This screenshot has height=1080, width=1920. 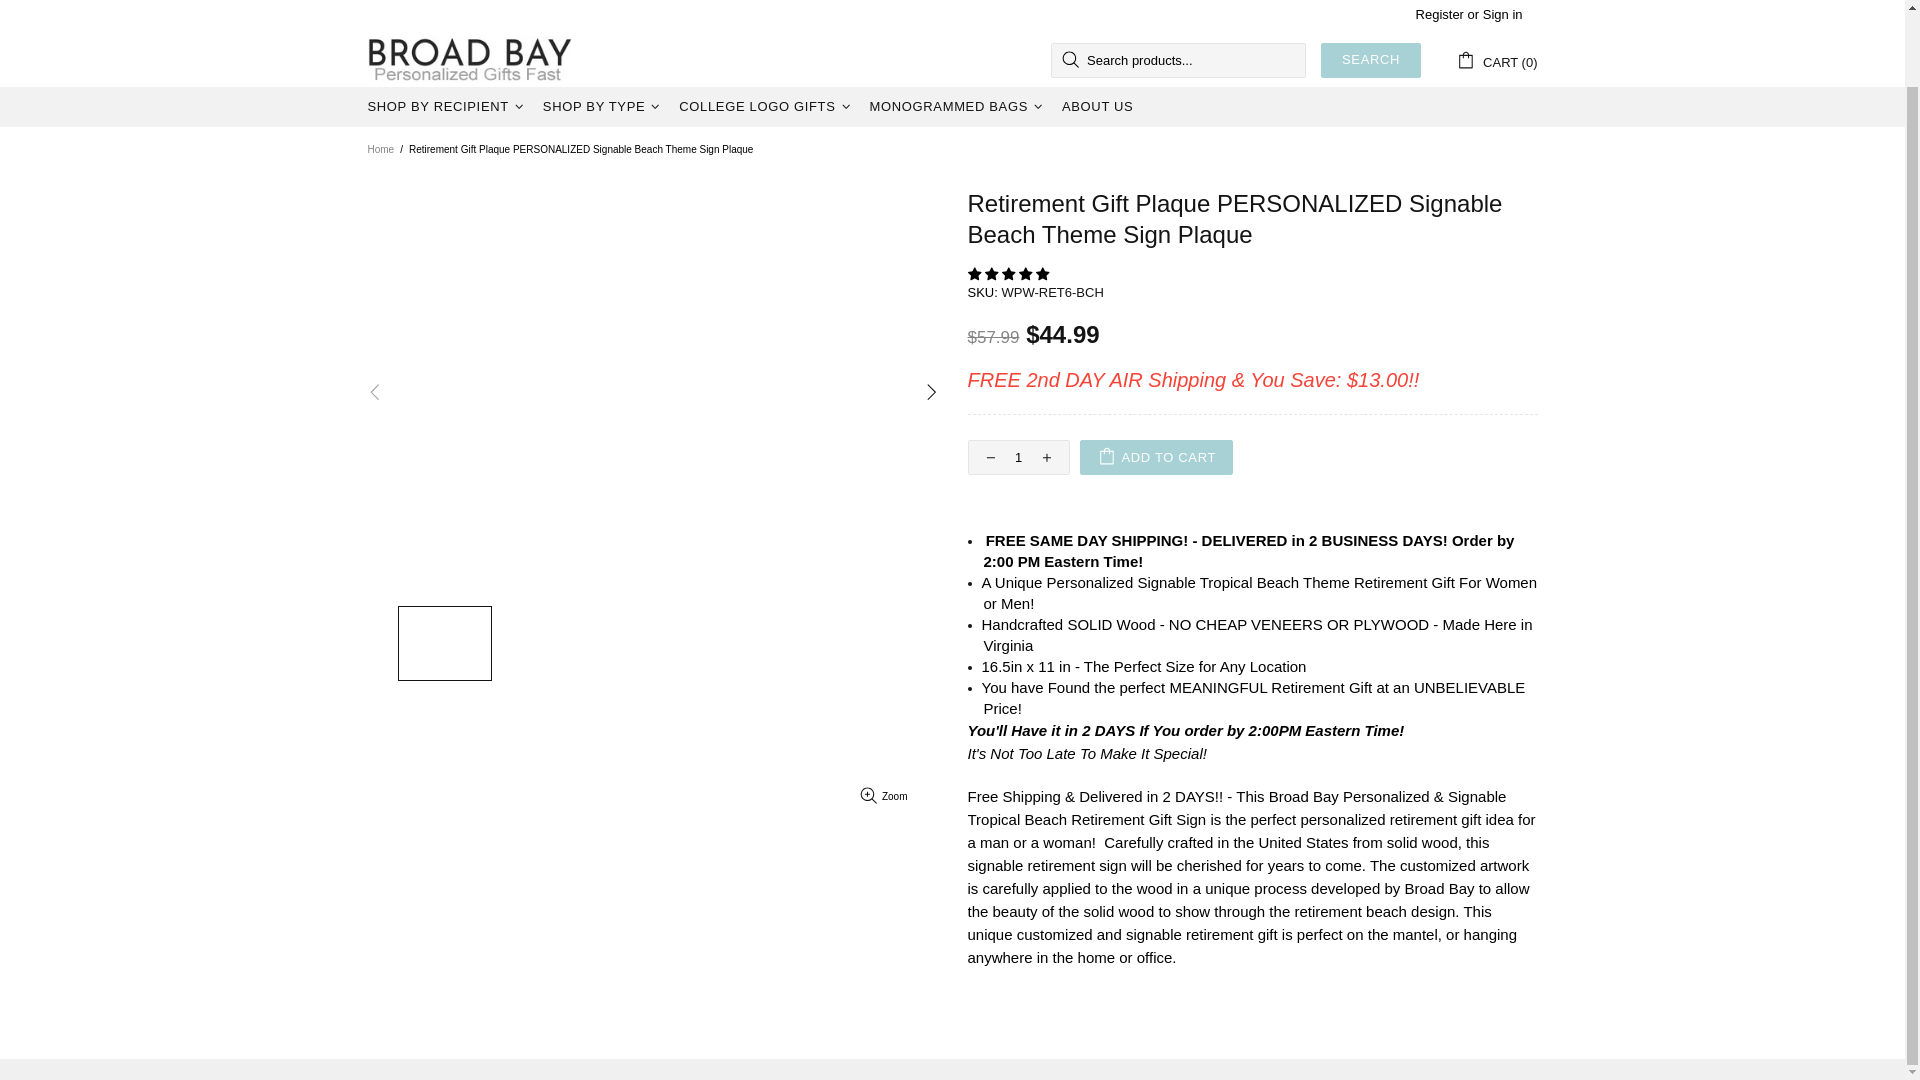 I want to click on Broad Bay Personalized Gifts Shipped Fast, so click(x=470, y=60).